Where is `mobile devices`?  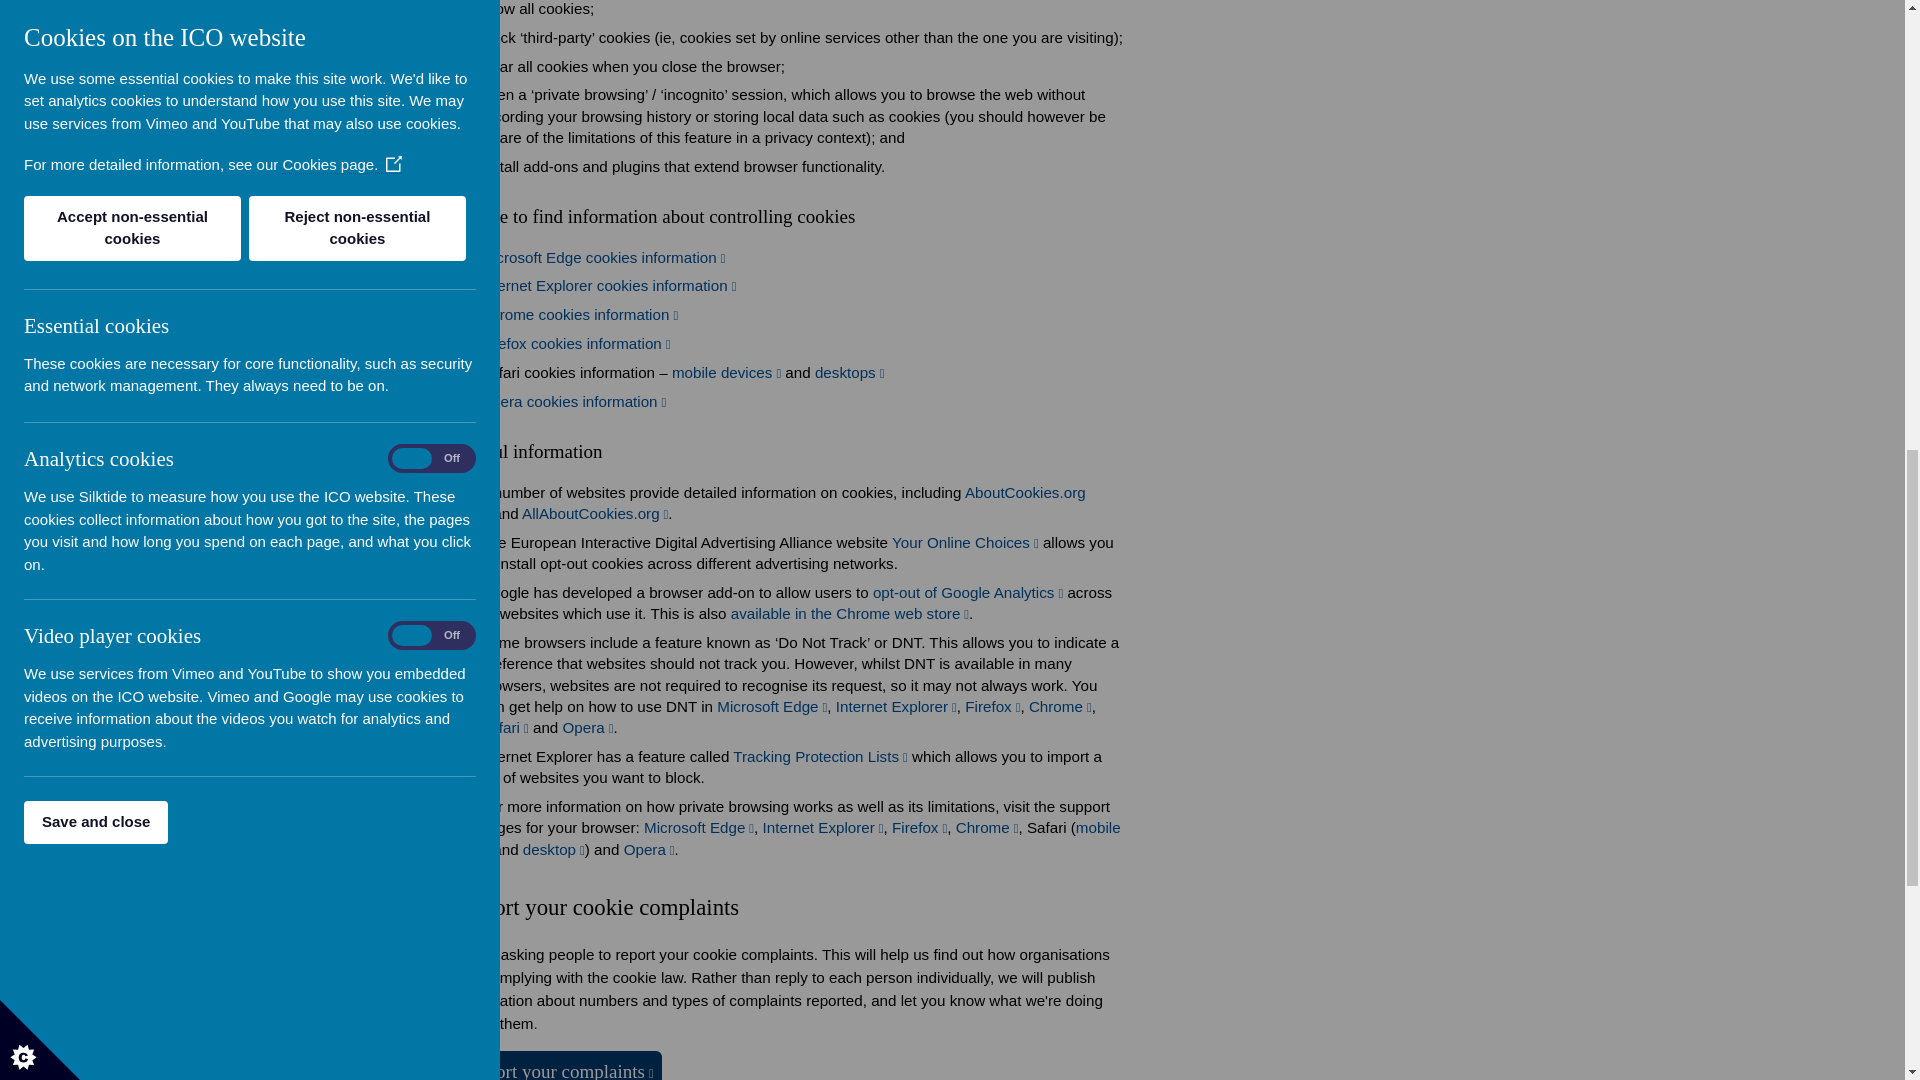 mobile devices is located at coordinates (726, 372).